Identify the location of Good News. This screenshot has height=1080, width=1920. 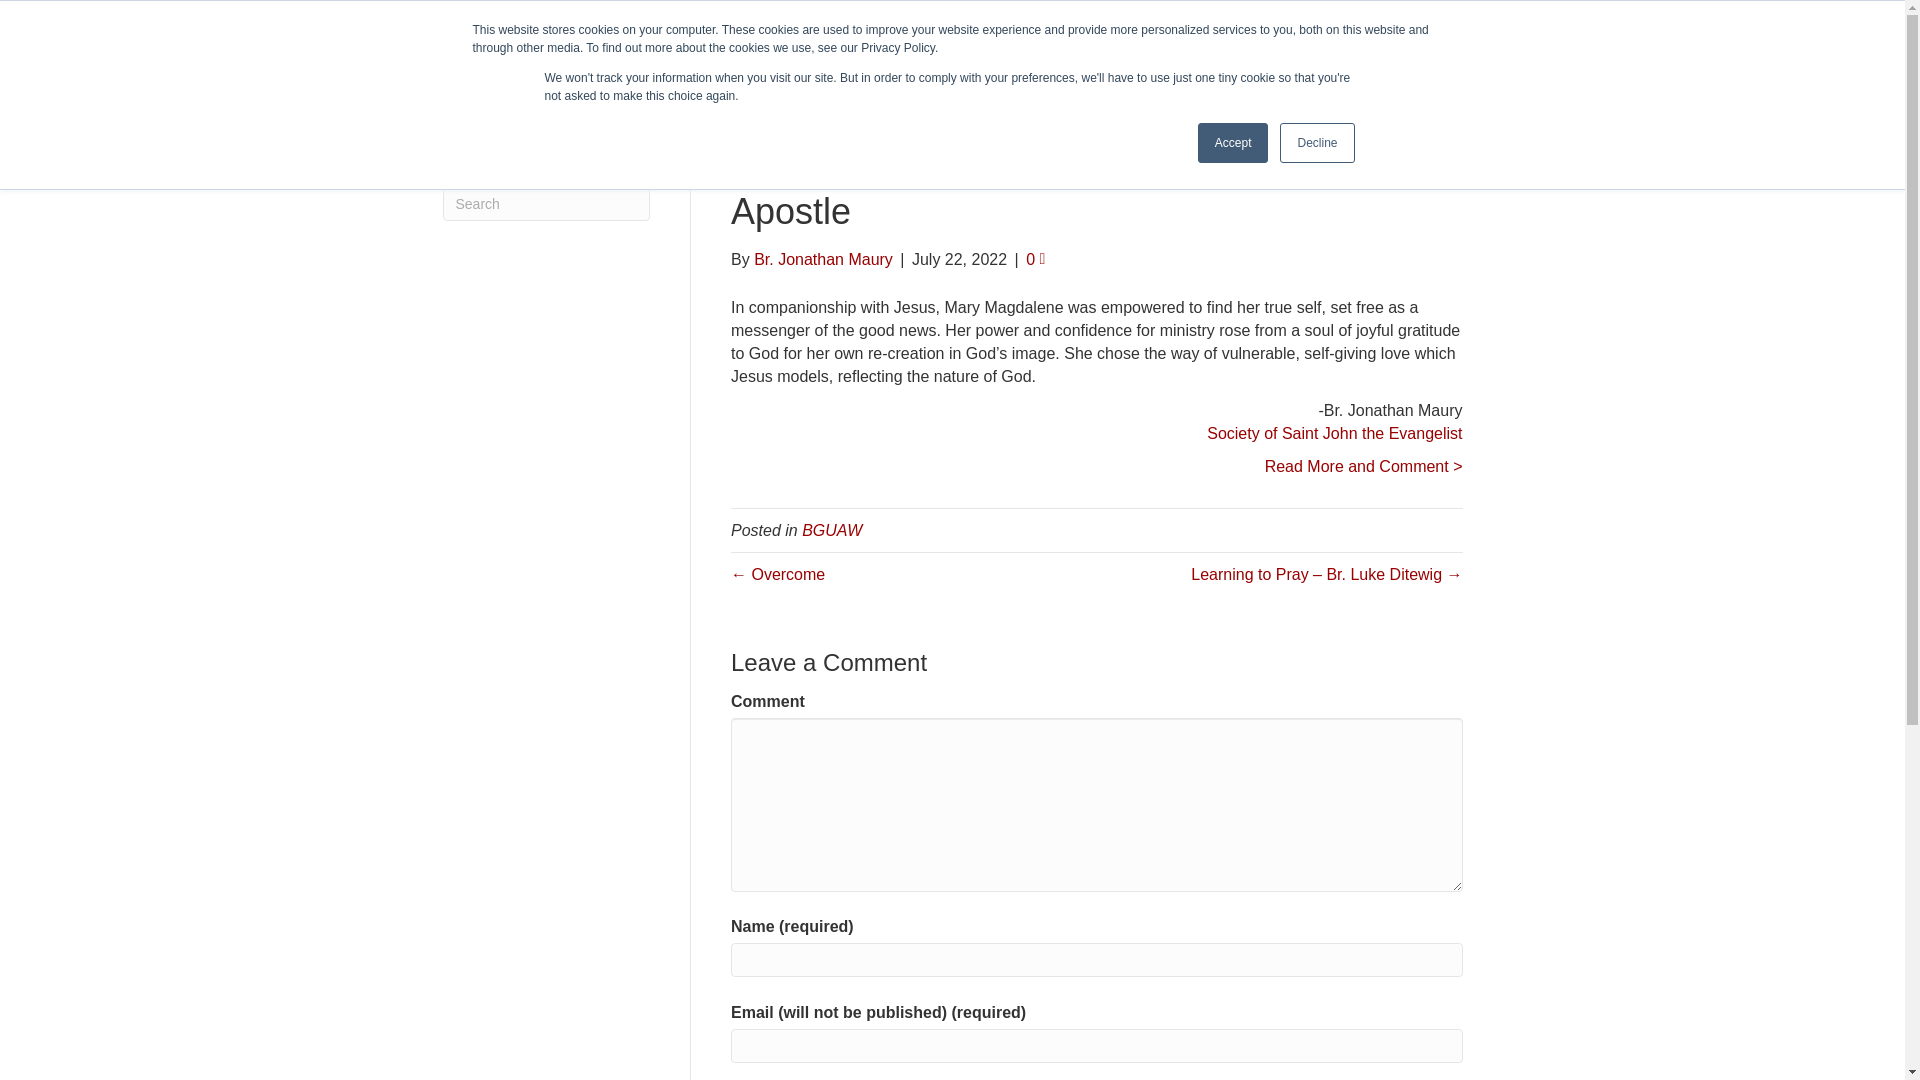
(1097, 91).